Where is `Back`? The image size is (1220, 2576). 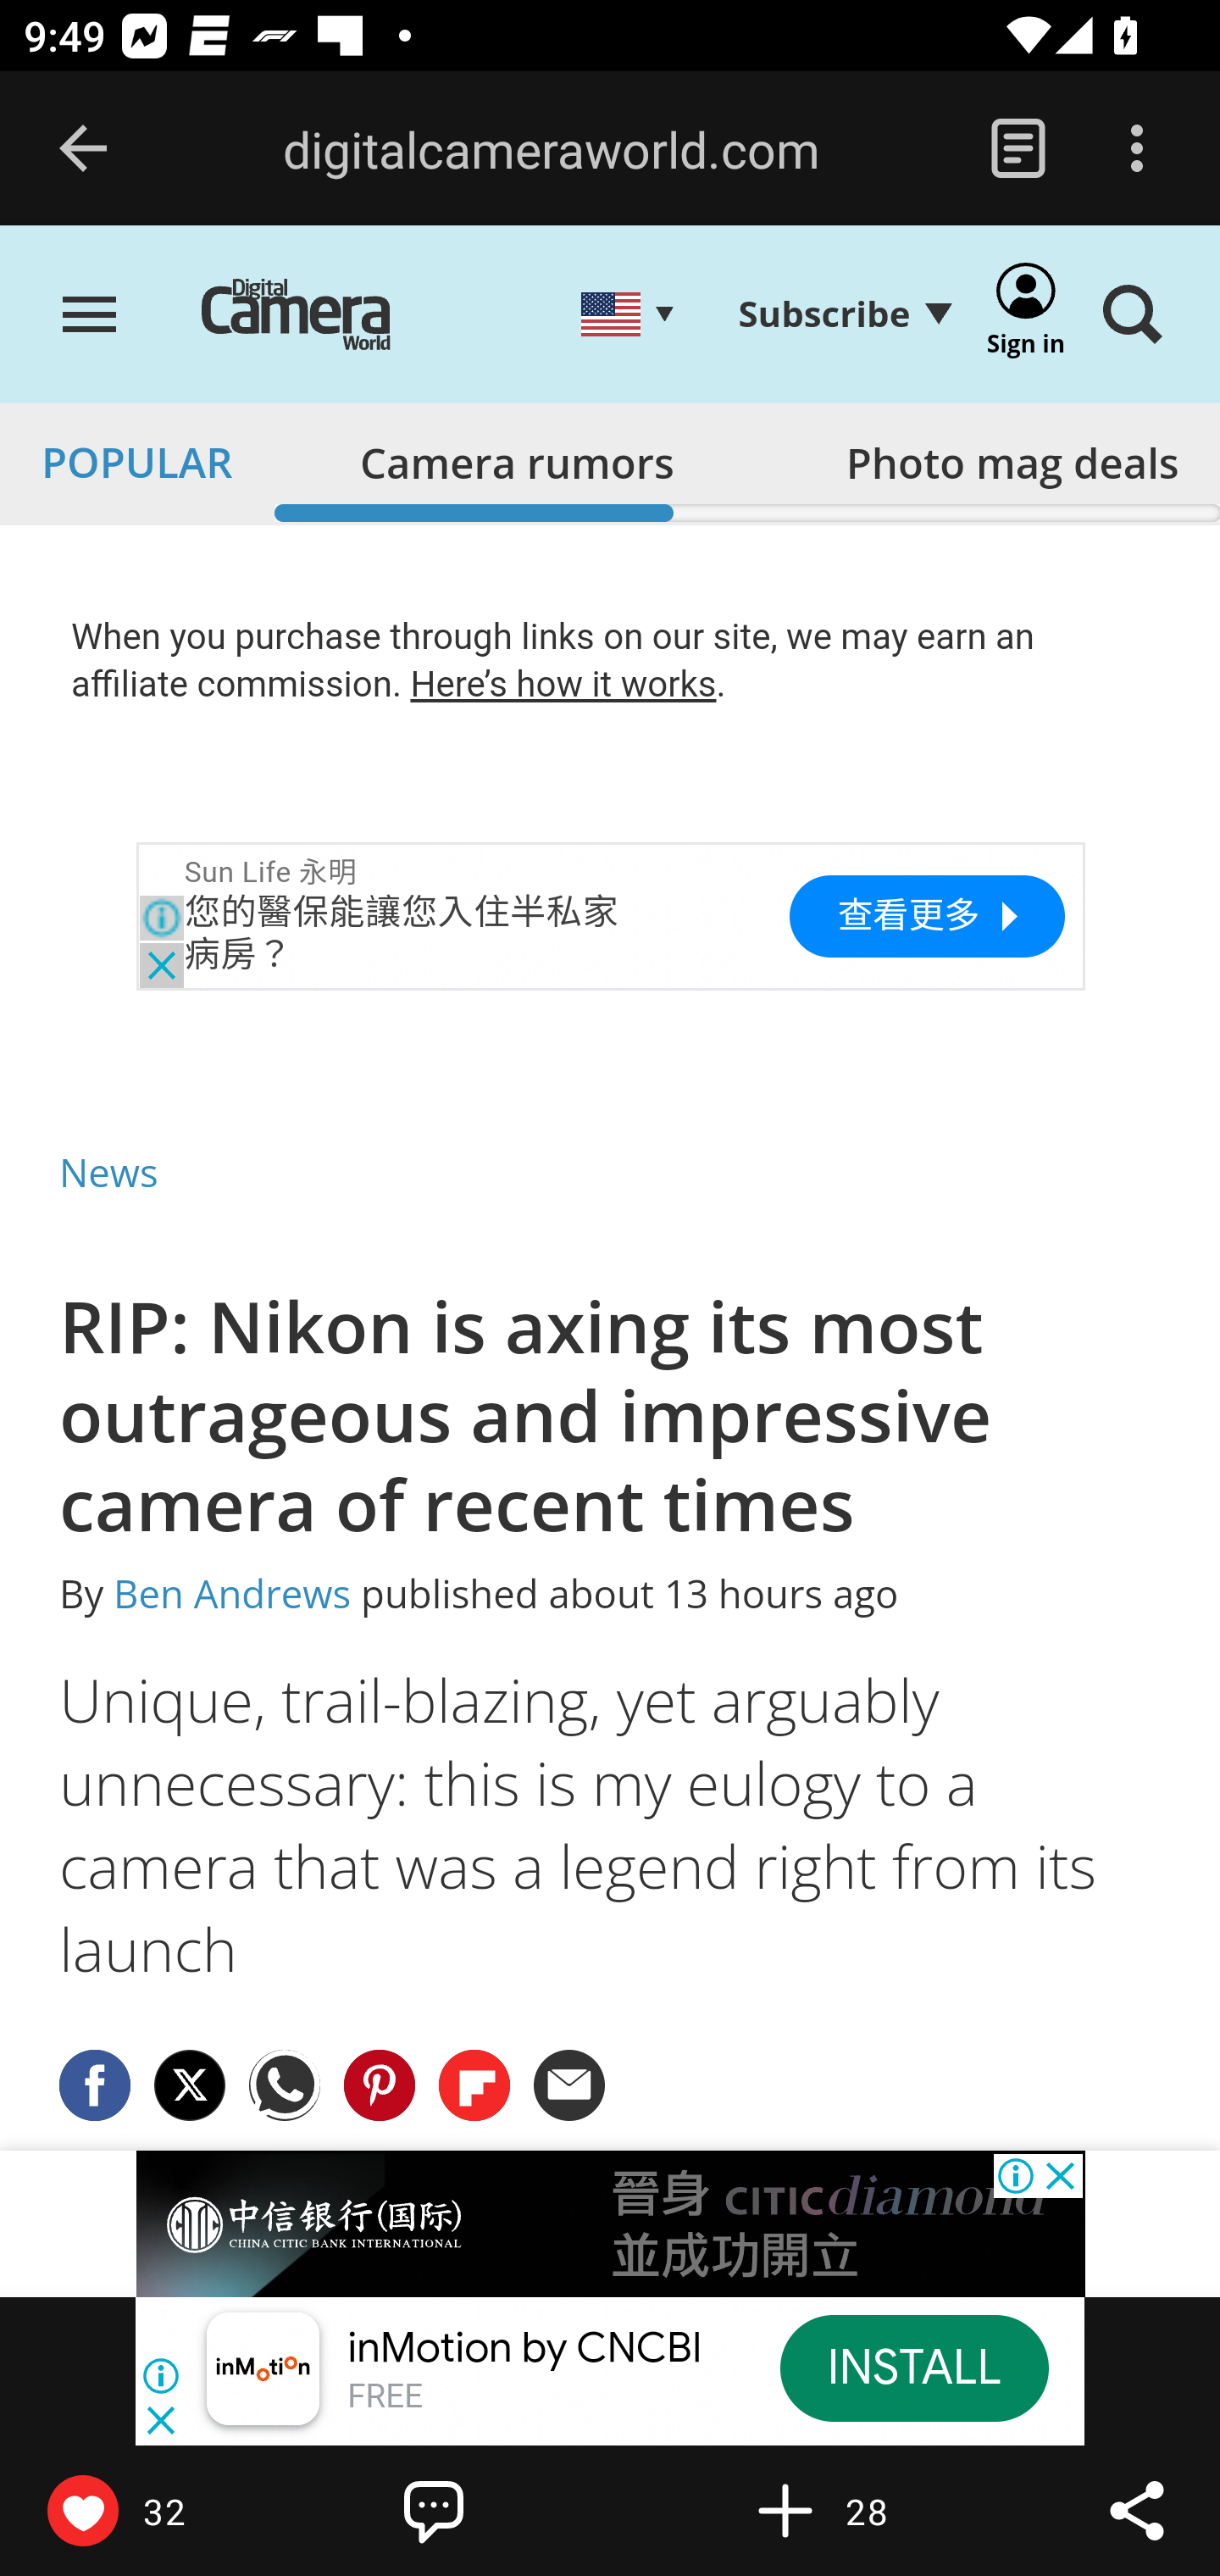 Back is located at coordinates (83, 149).